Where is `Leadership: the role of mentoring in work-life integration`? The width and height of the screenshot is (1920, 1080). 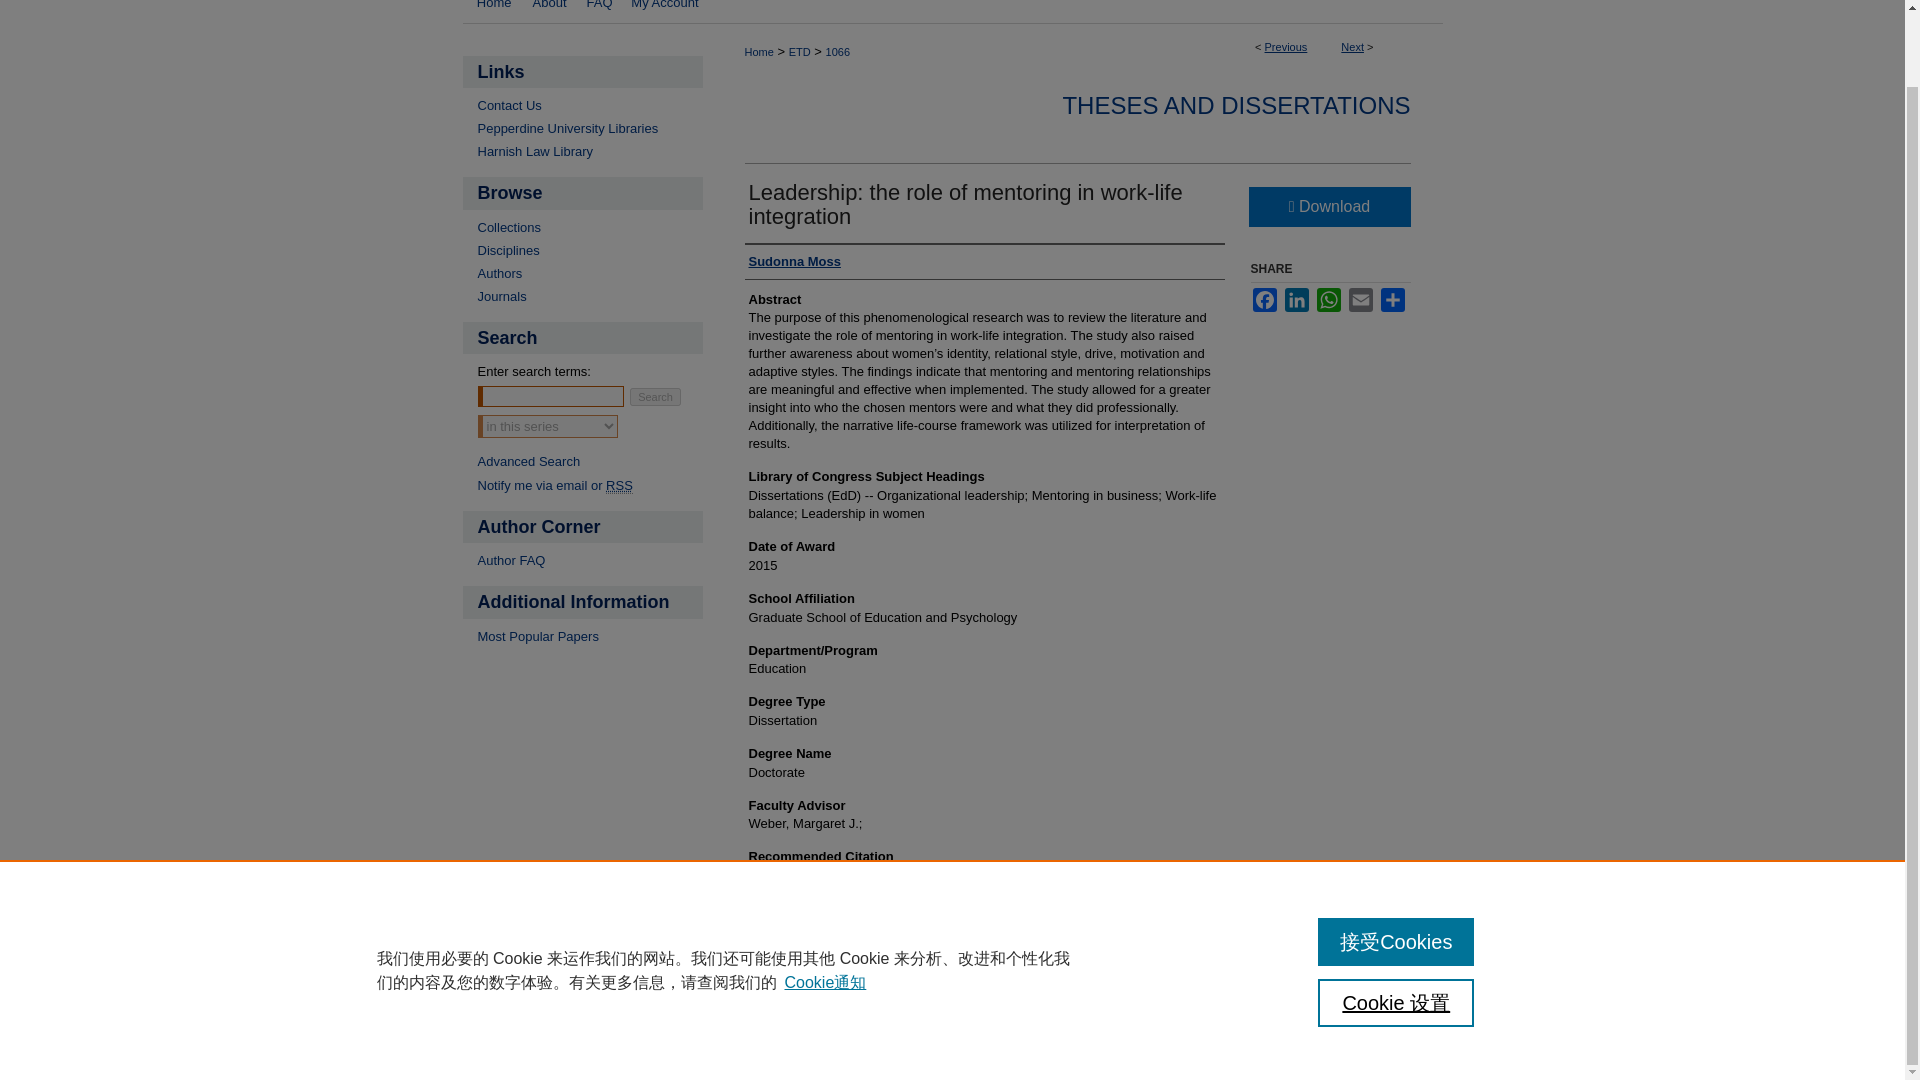 Leadership: the role of mentoring in work-life integration is located at coordinates (965, 204).